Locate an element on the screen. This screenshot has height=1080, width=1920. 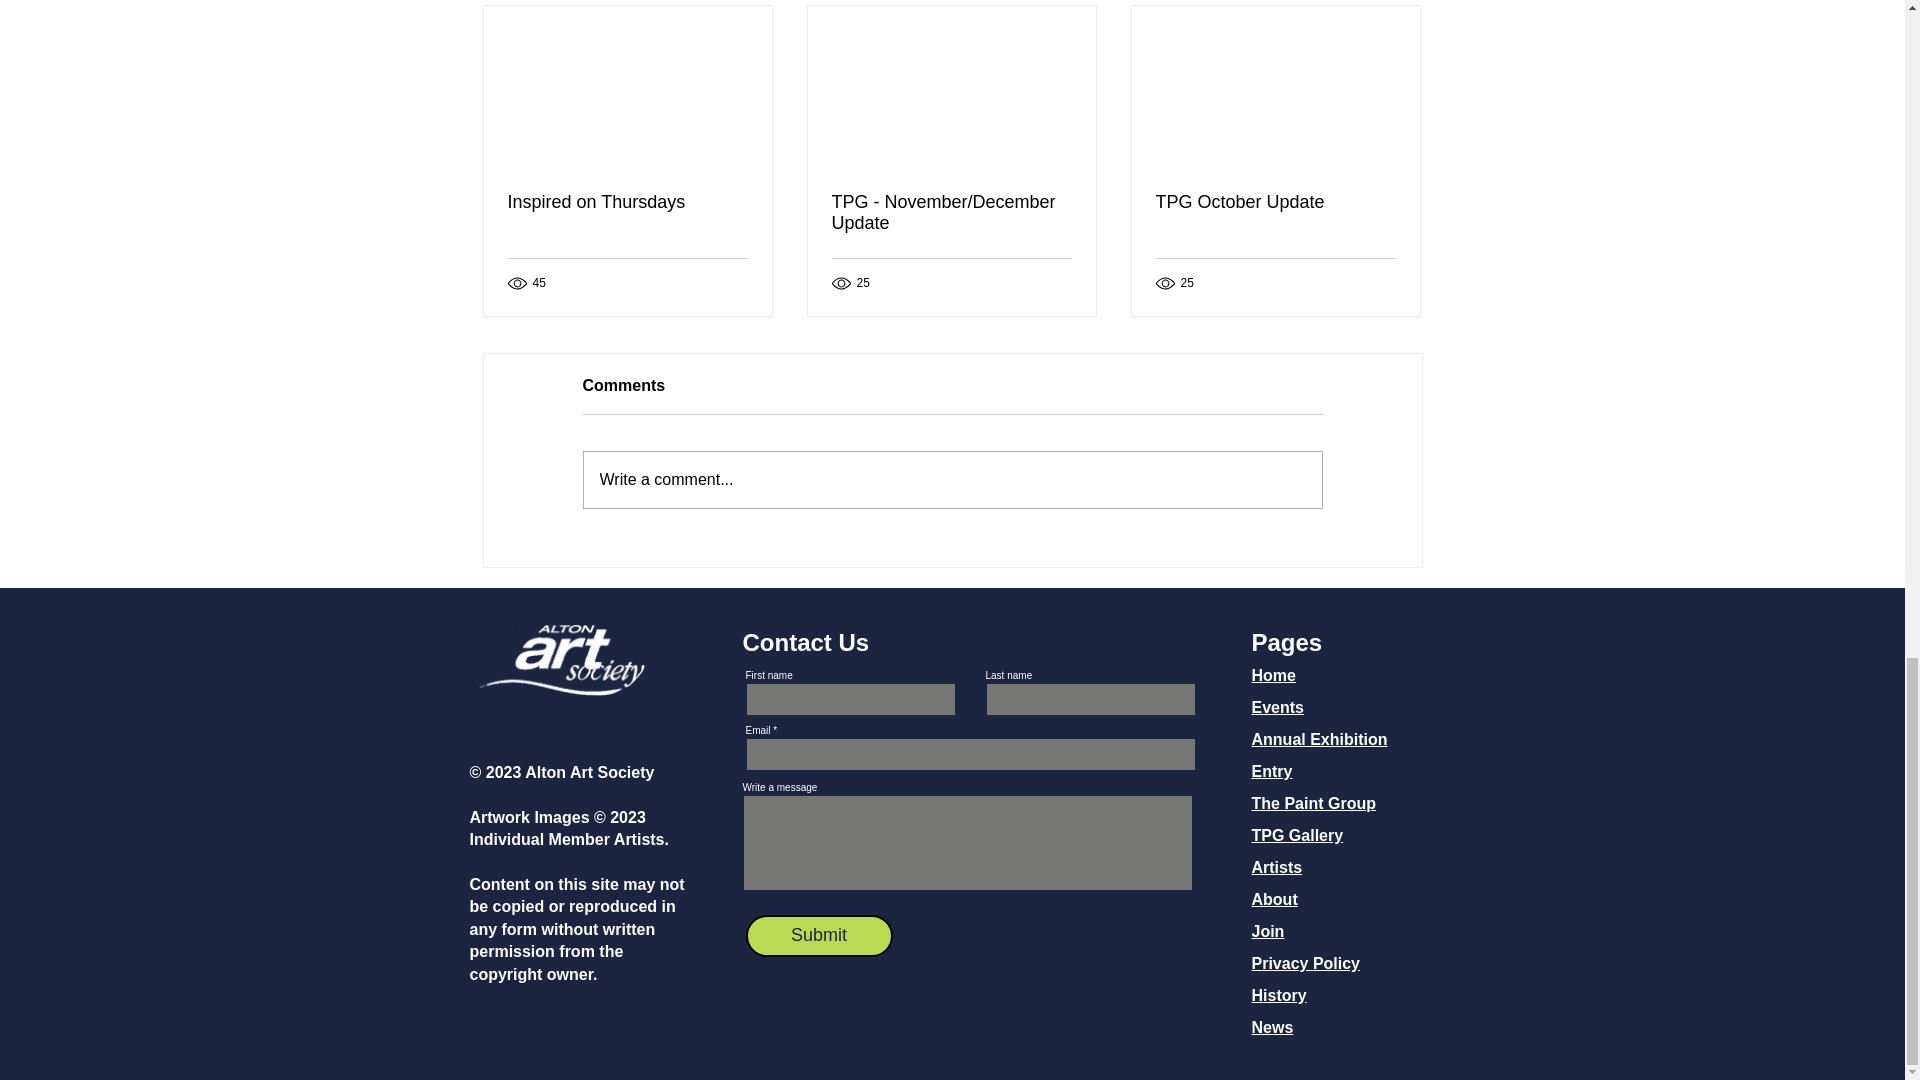
Submit is located at coordinates (819, 935).